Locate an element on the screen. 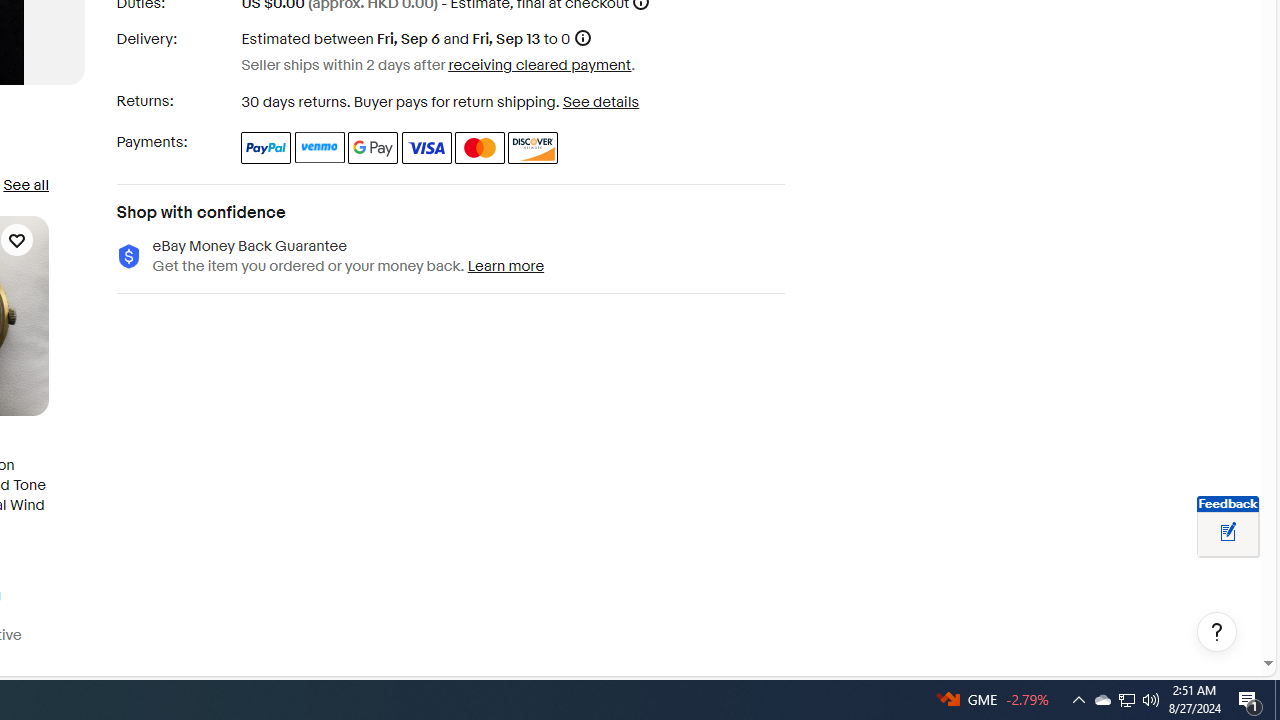  See all is located at coordinates (25, 184).